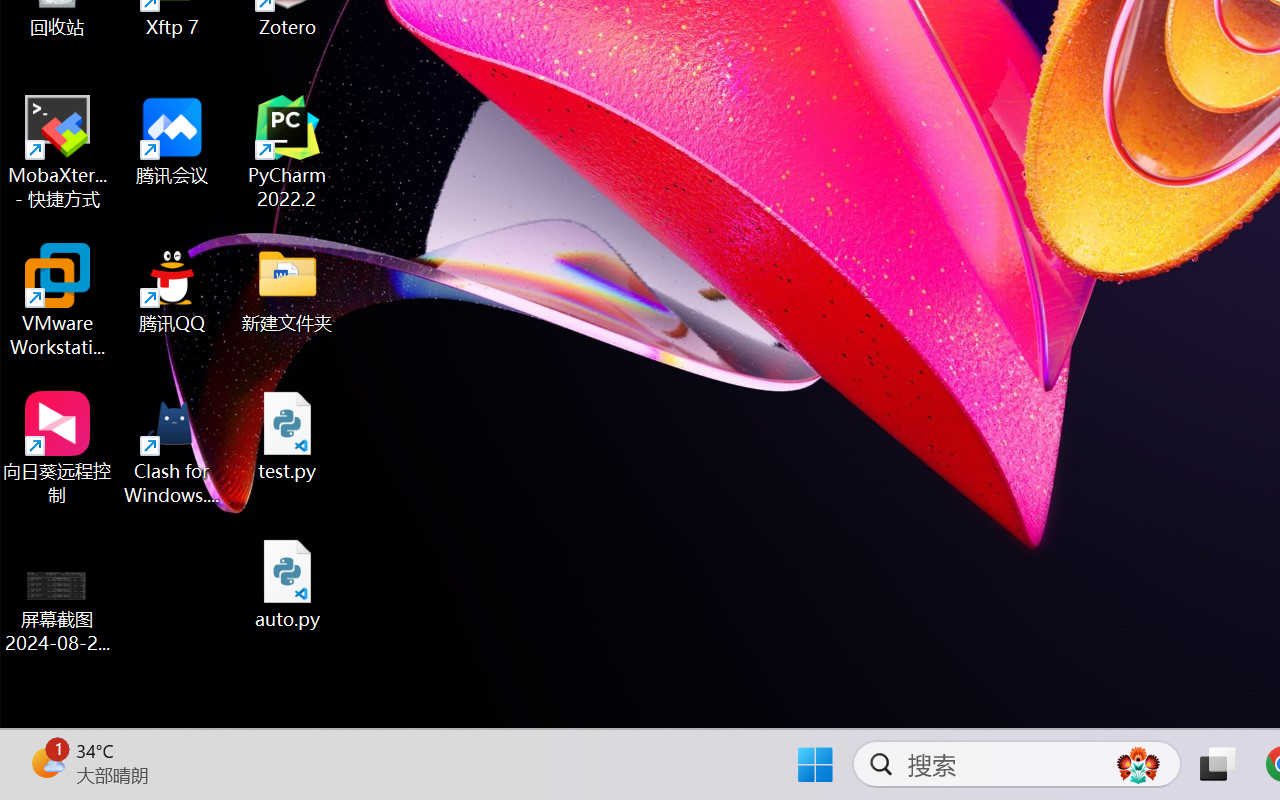 The image size is (1280, 800). I want to click on test.py, so click(288, 436).